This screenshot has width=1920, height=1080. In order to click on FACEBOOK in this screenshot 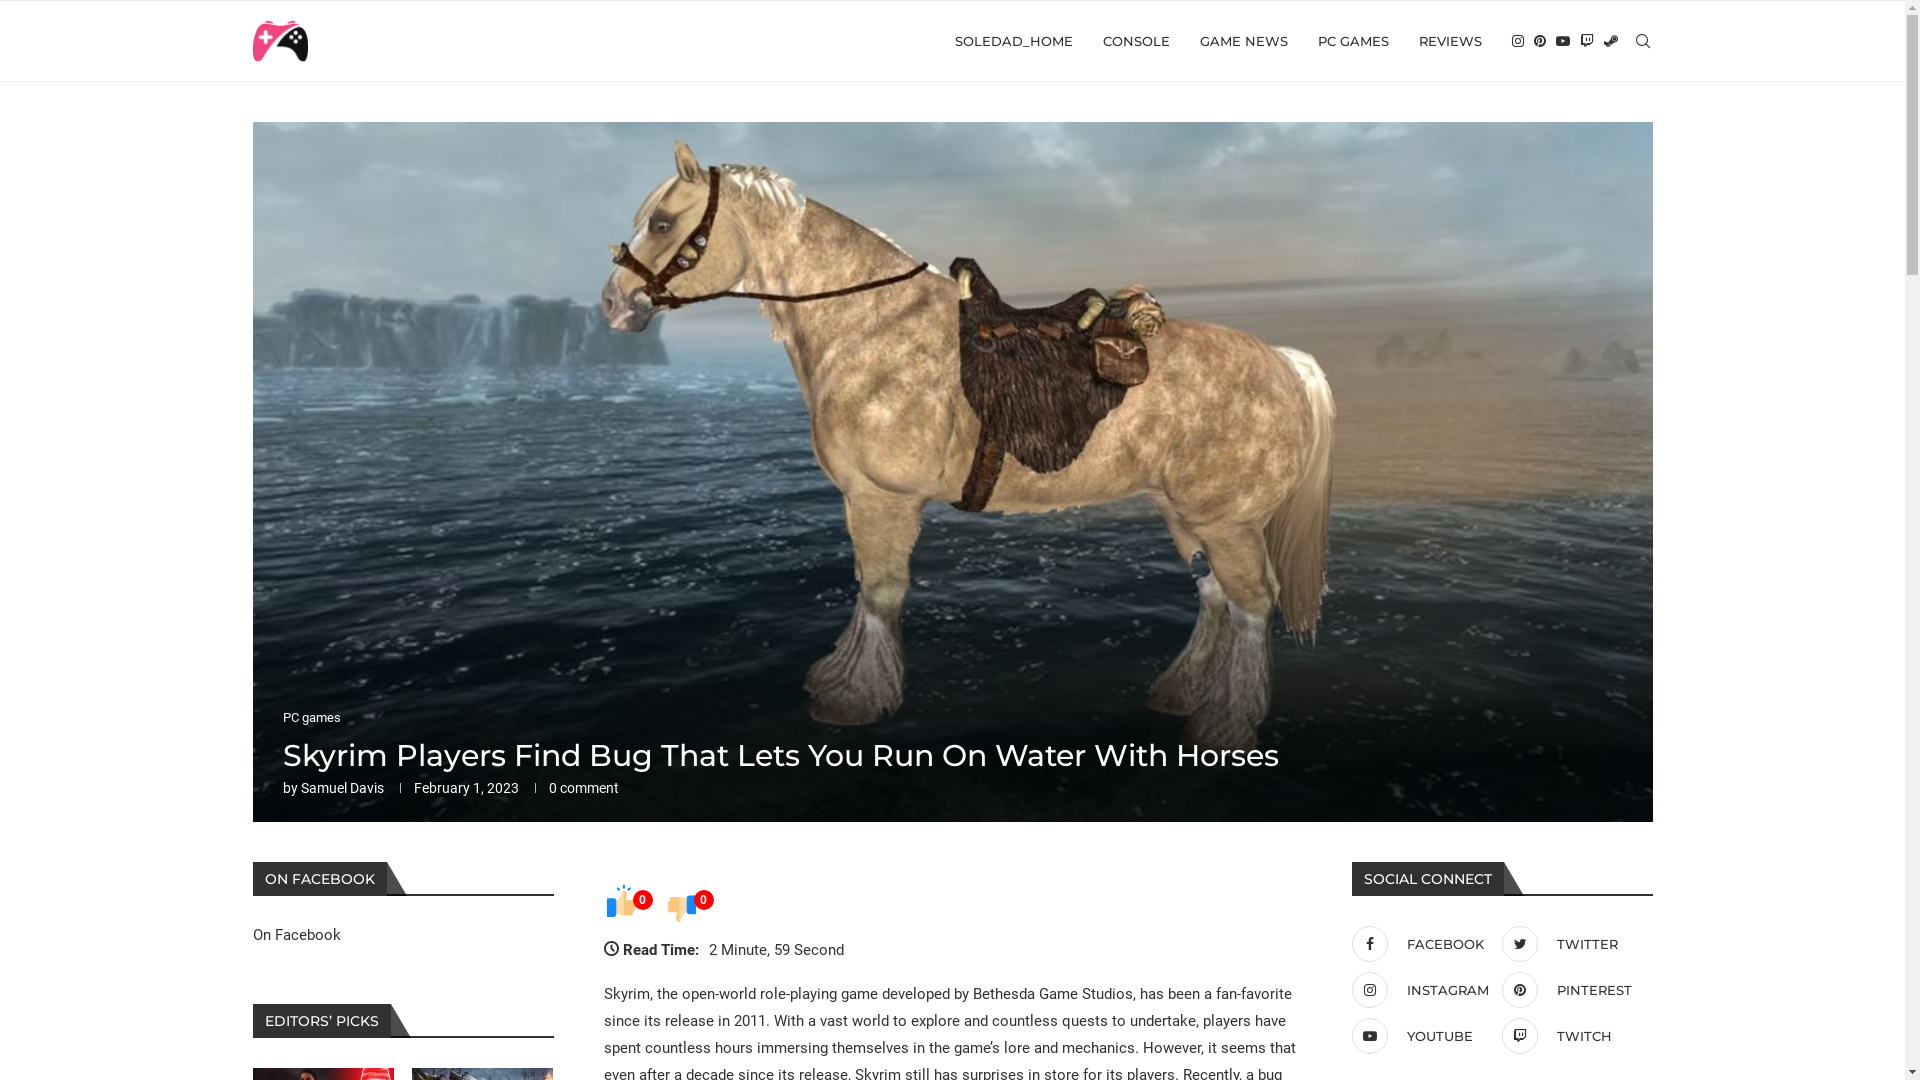, I will do `click(1422, 944)`.